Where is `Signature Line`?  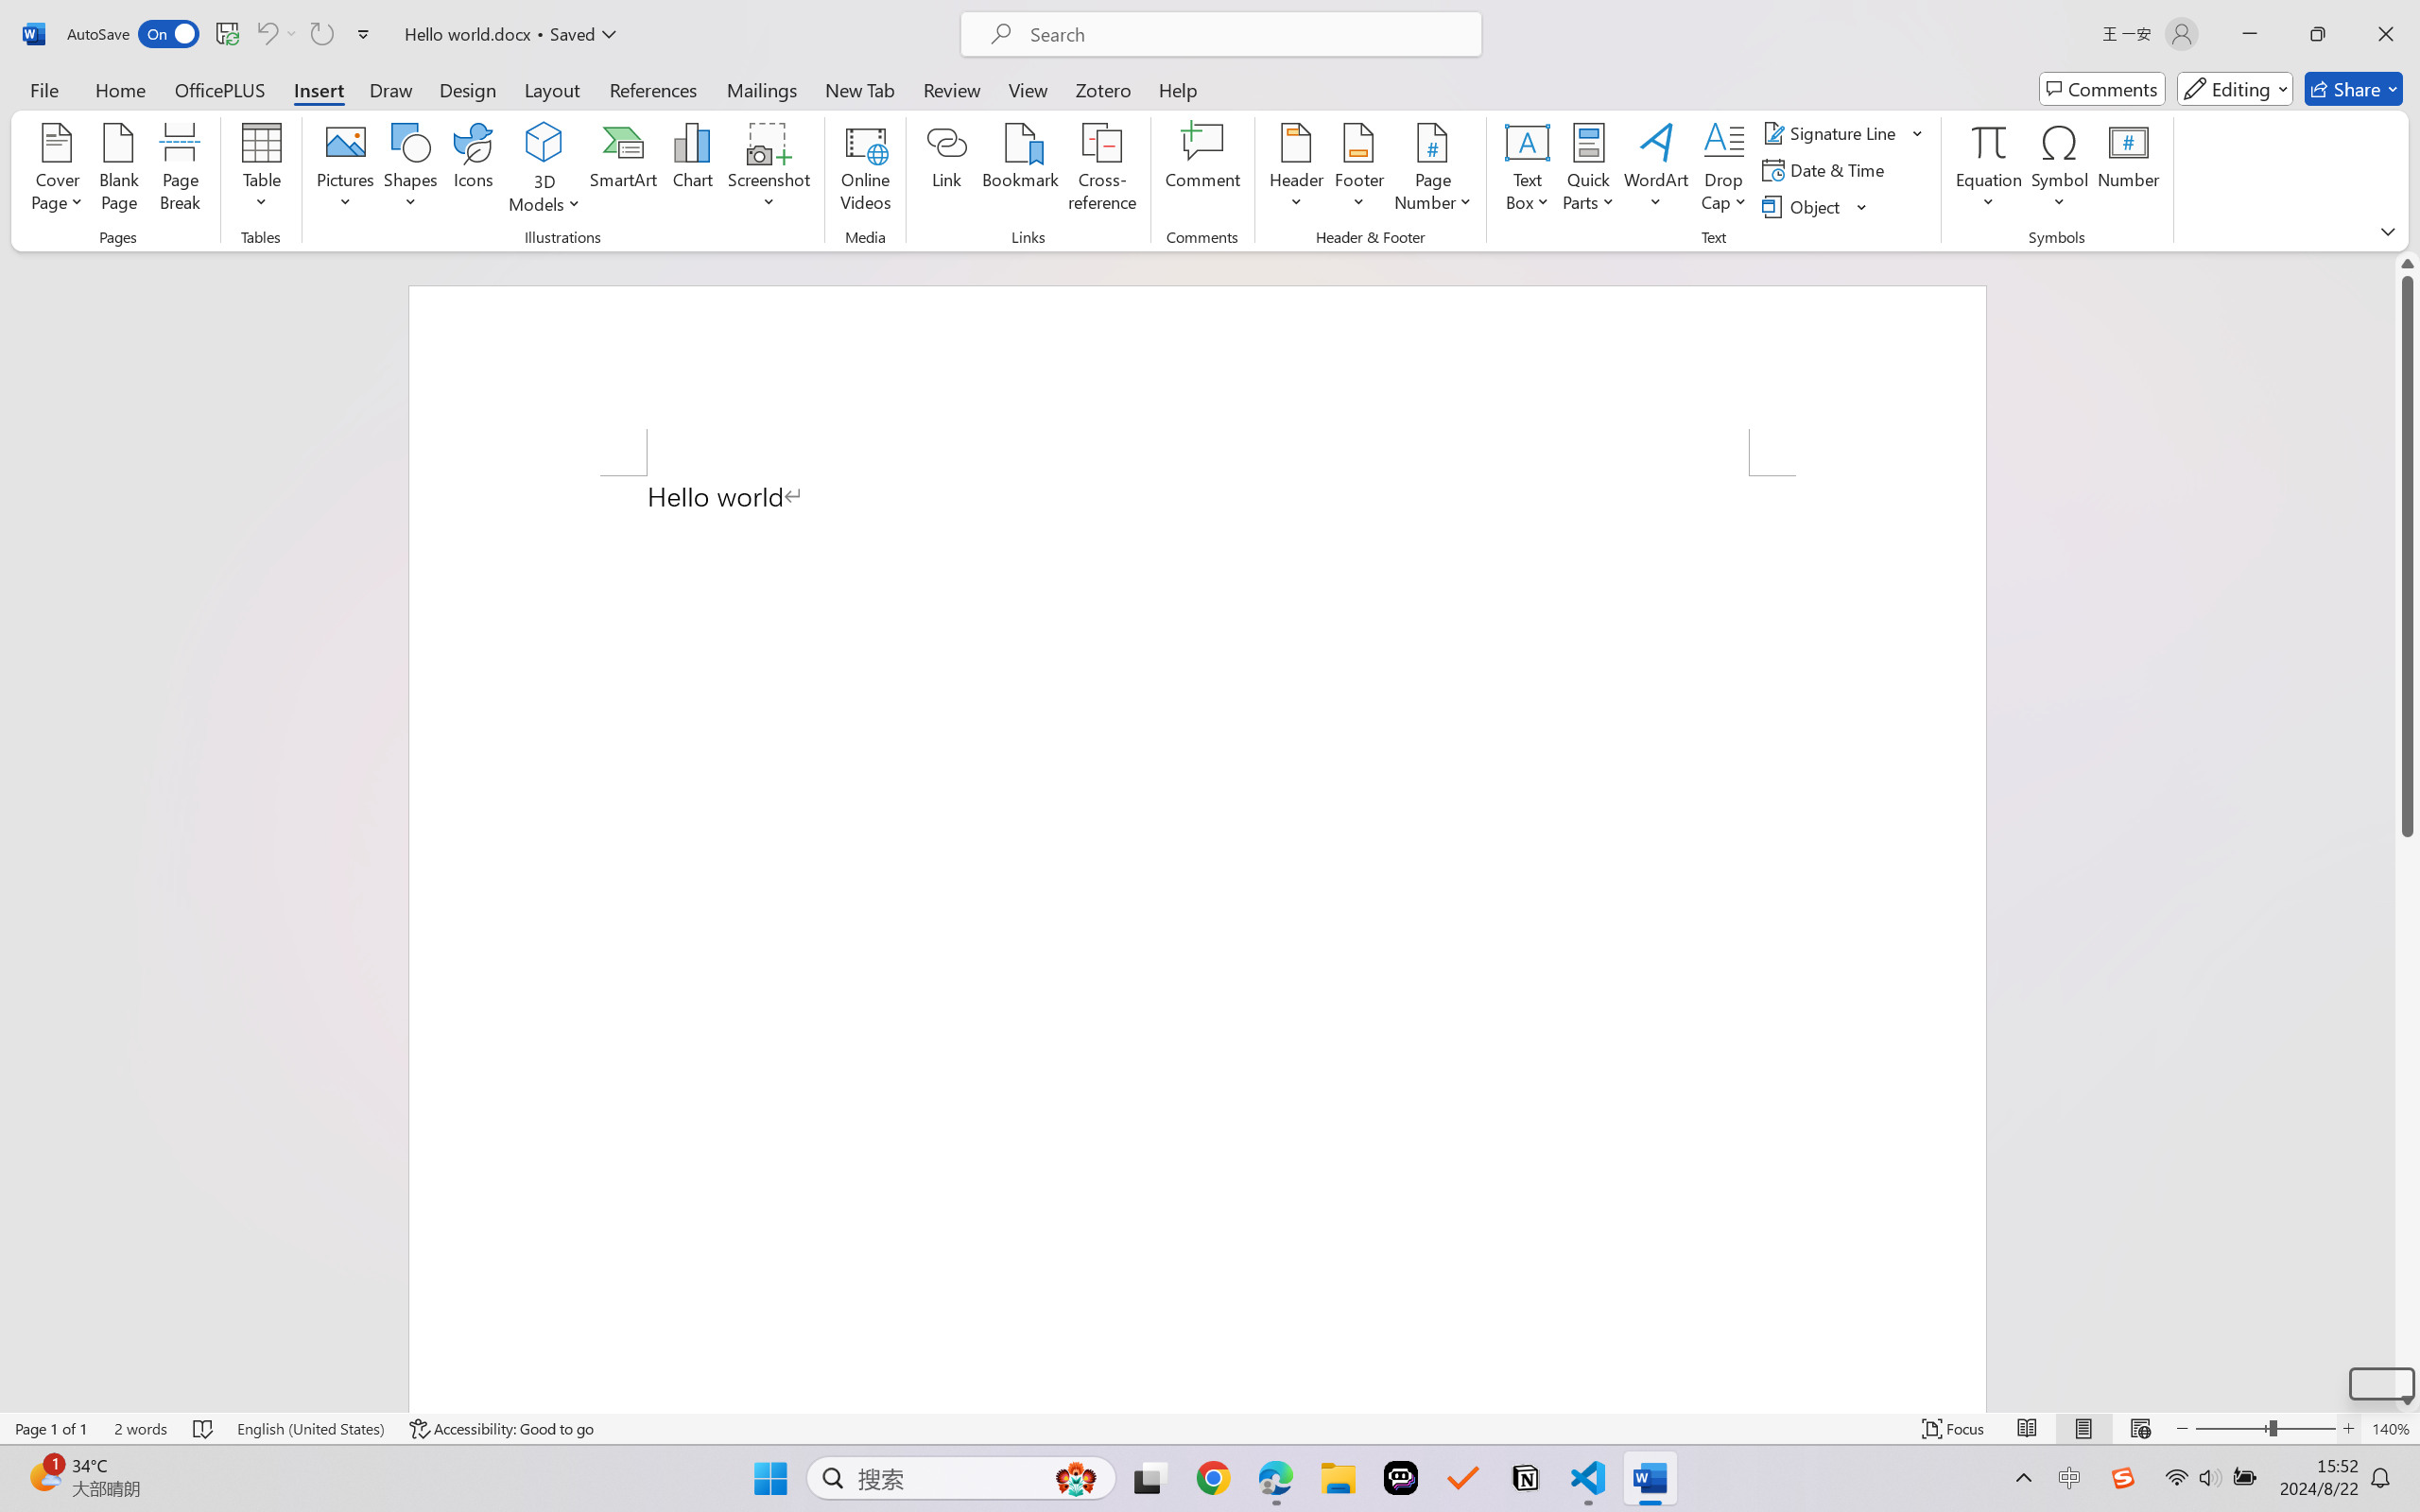 Signature Line is located at coordinates (1832, 132).